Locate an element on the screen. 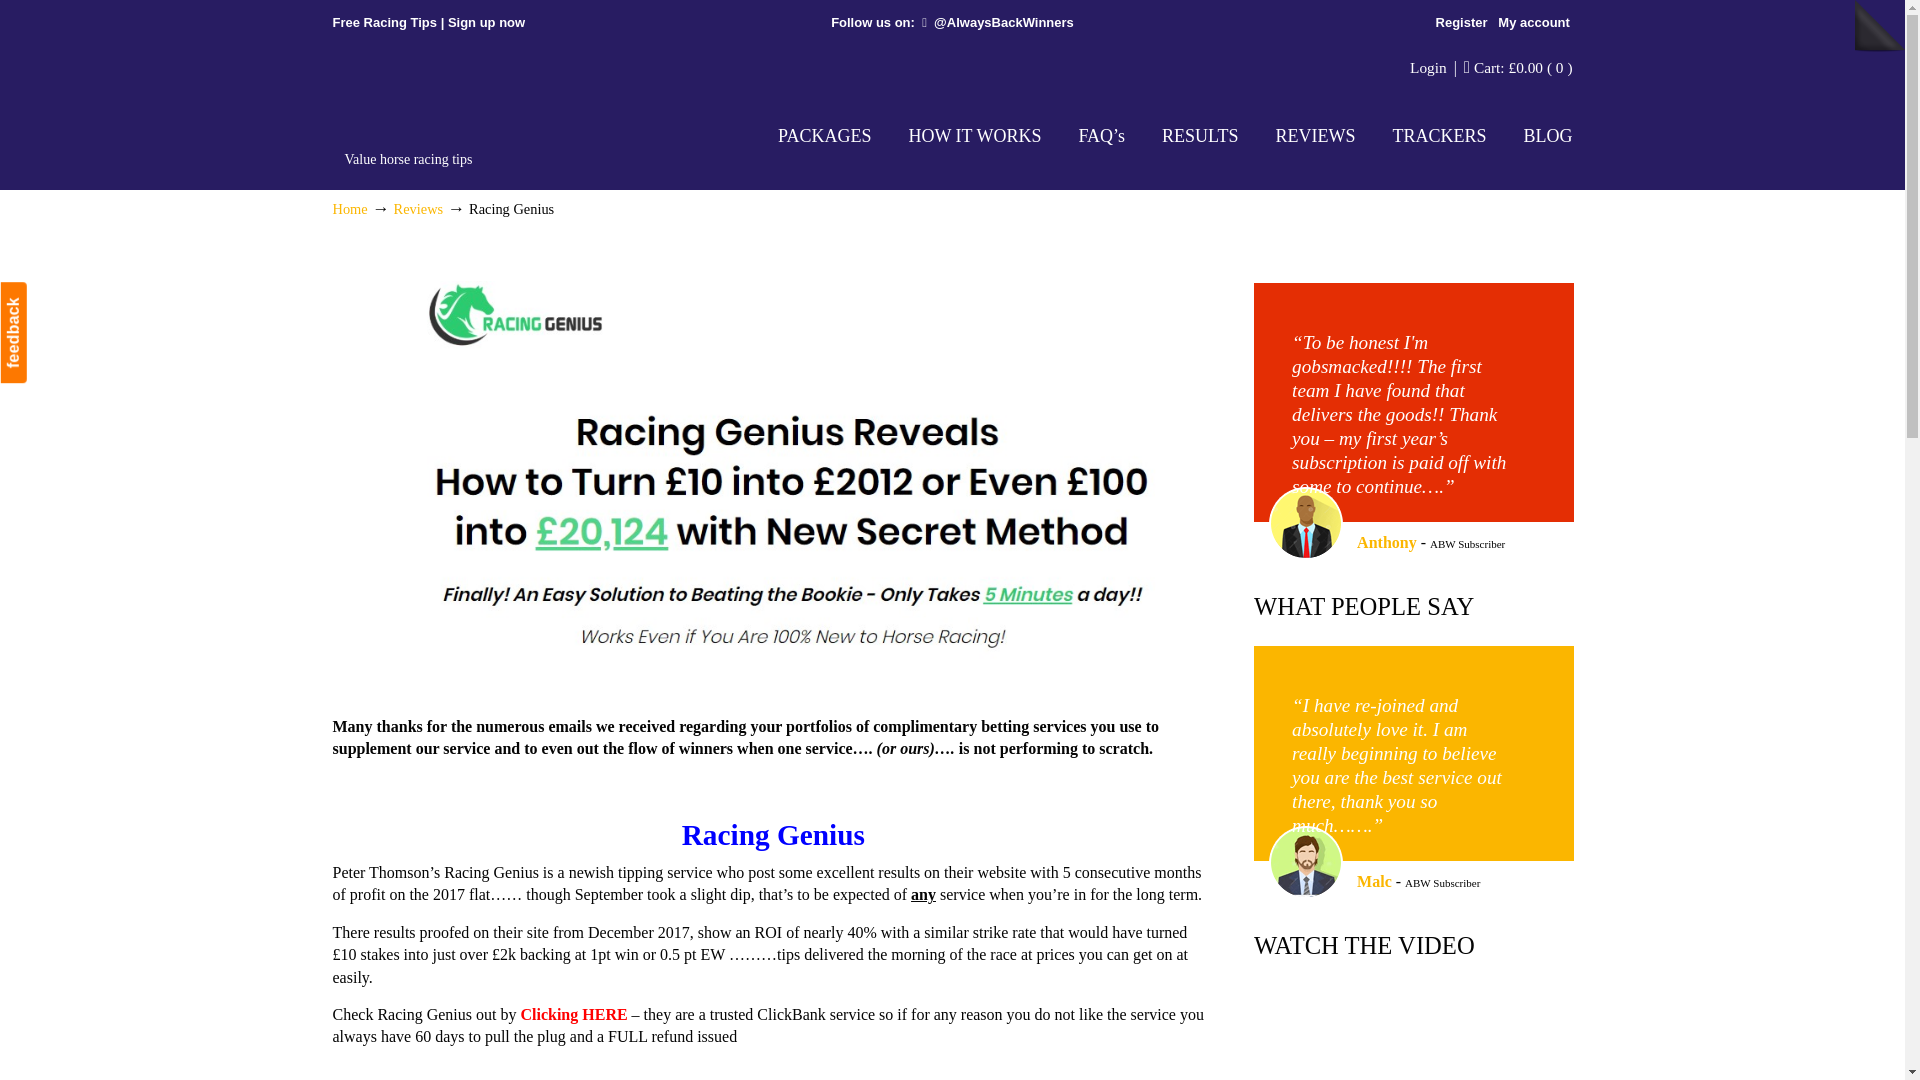 Image resolution: width=1920 pixels, height=1080 pixels. Login is located at coordinates (1428, 67).